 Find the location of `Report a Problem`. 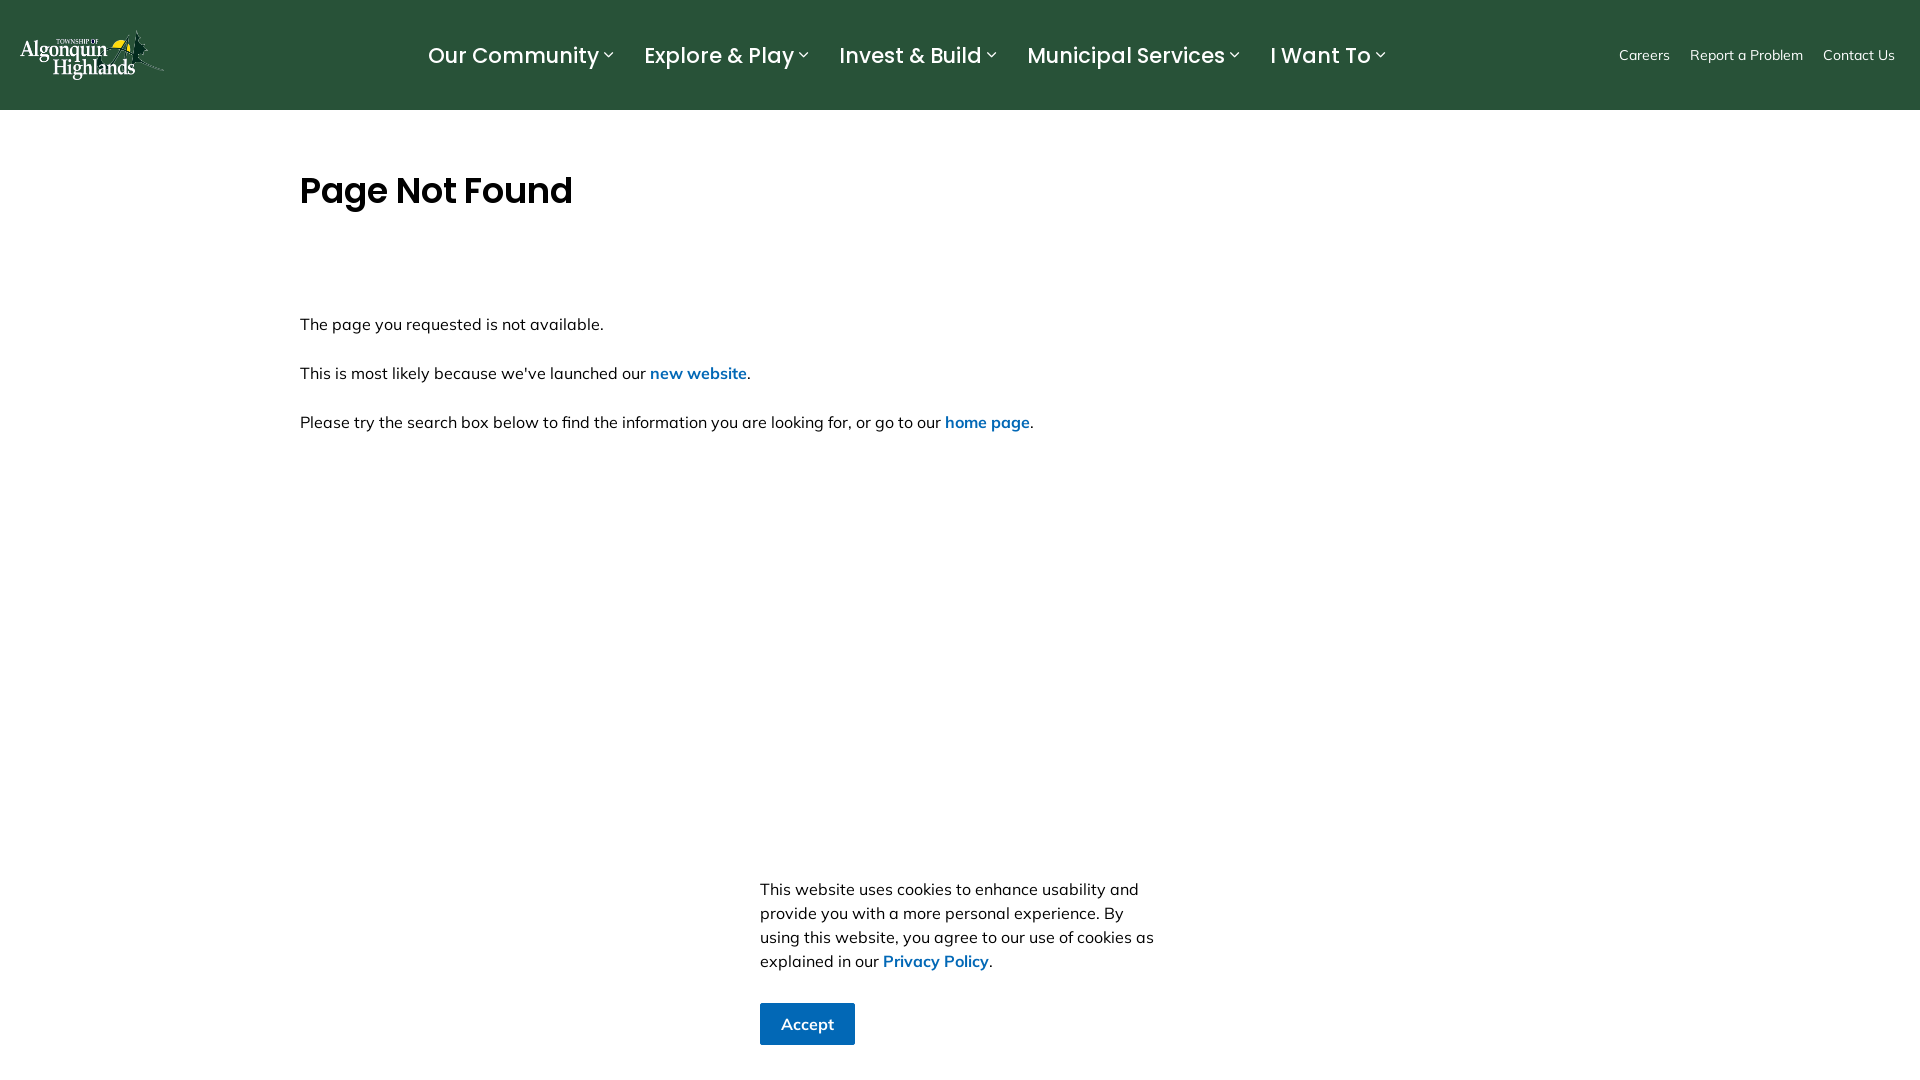

Report a Problem is located at coordinates (1746, 55).